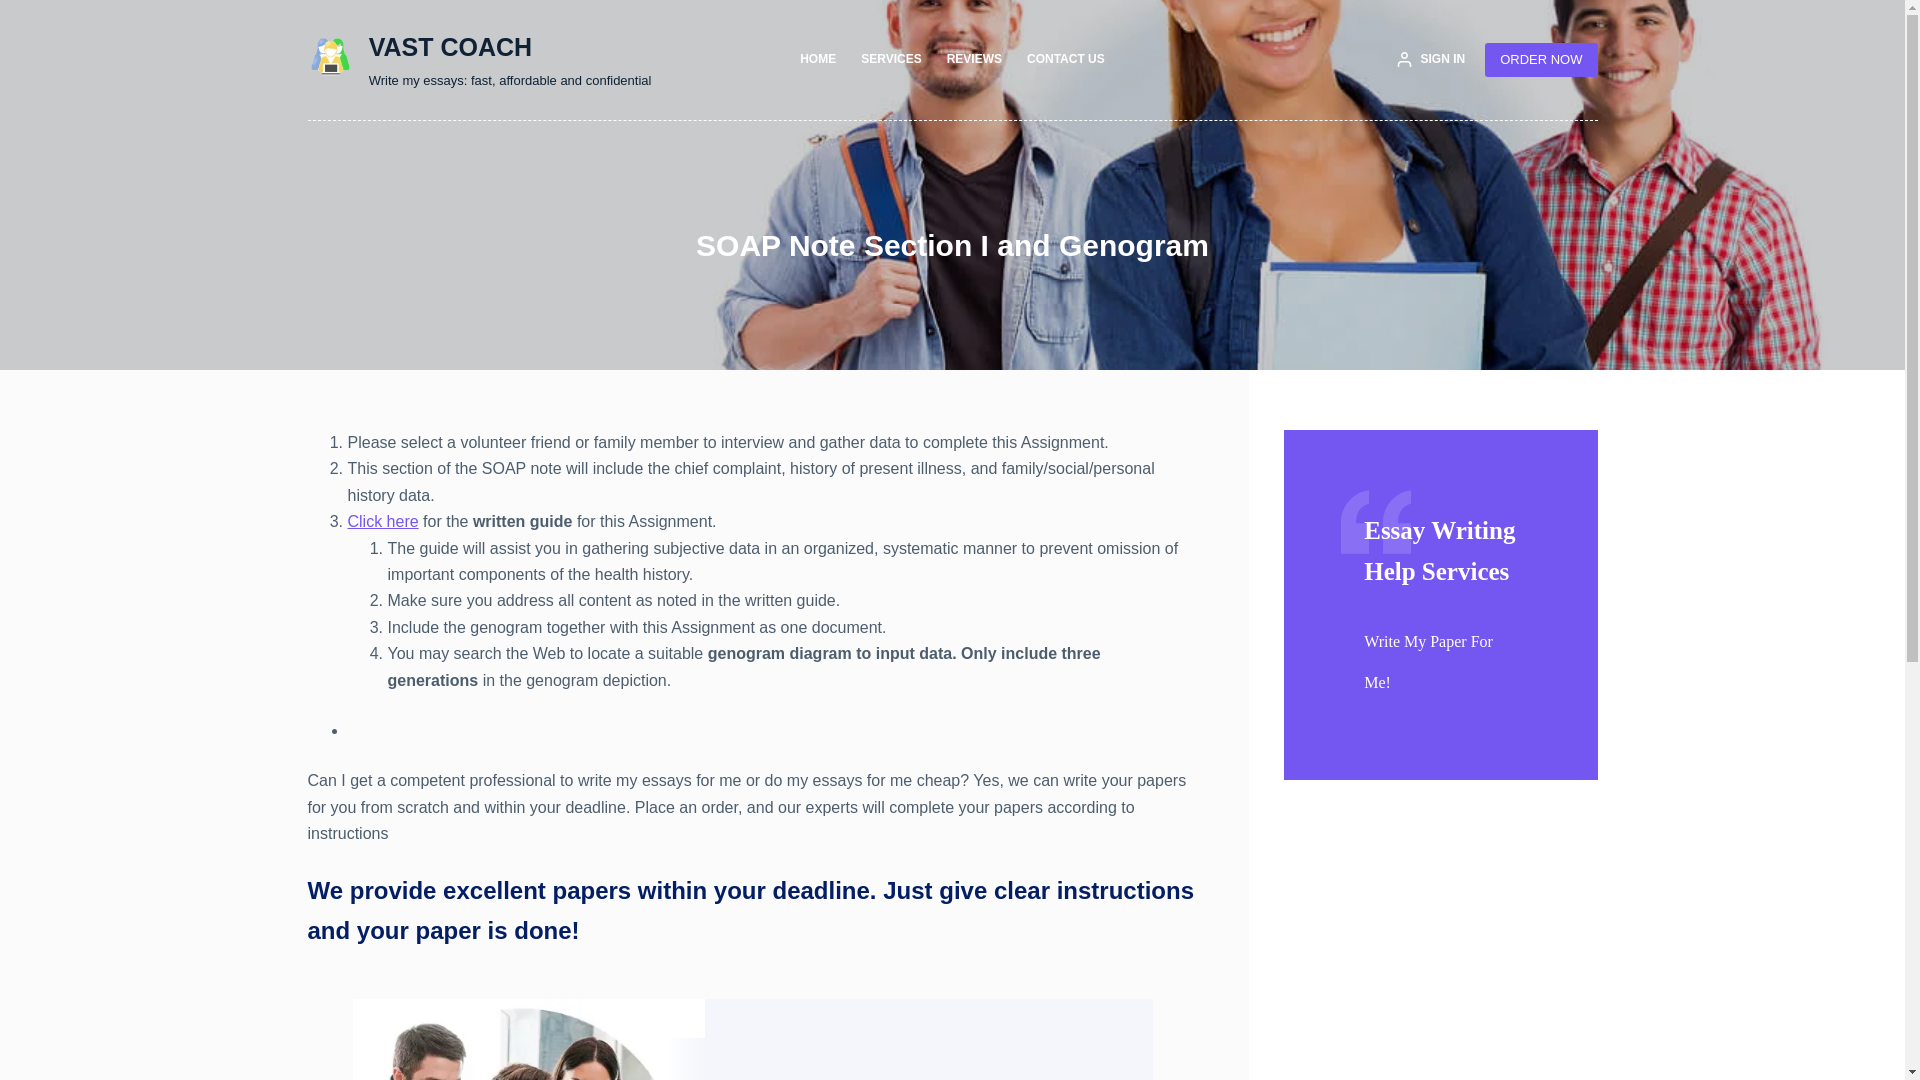 The width and height of the screenshot is (1920, 1080). I want to click on SOAP Note Section I and Genogram, so click(952, 244).